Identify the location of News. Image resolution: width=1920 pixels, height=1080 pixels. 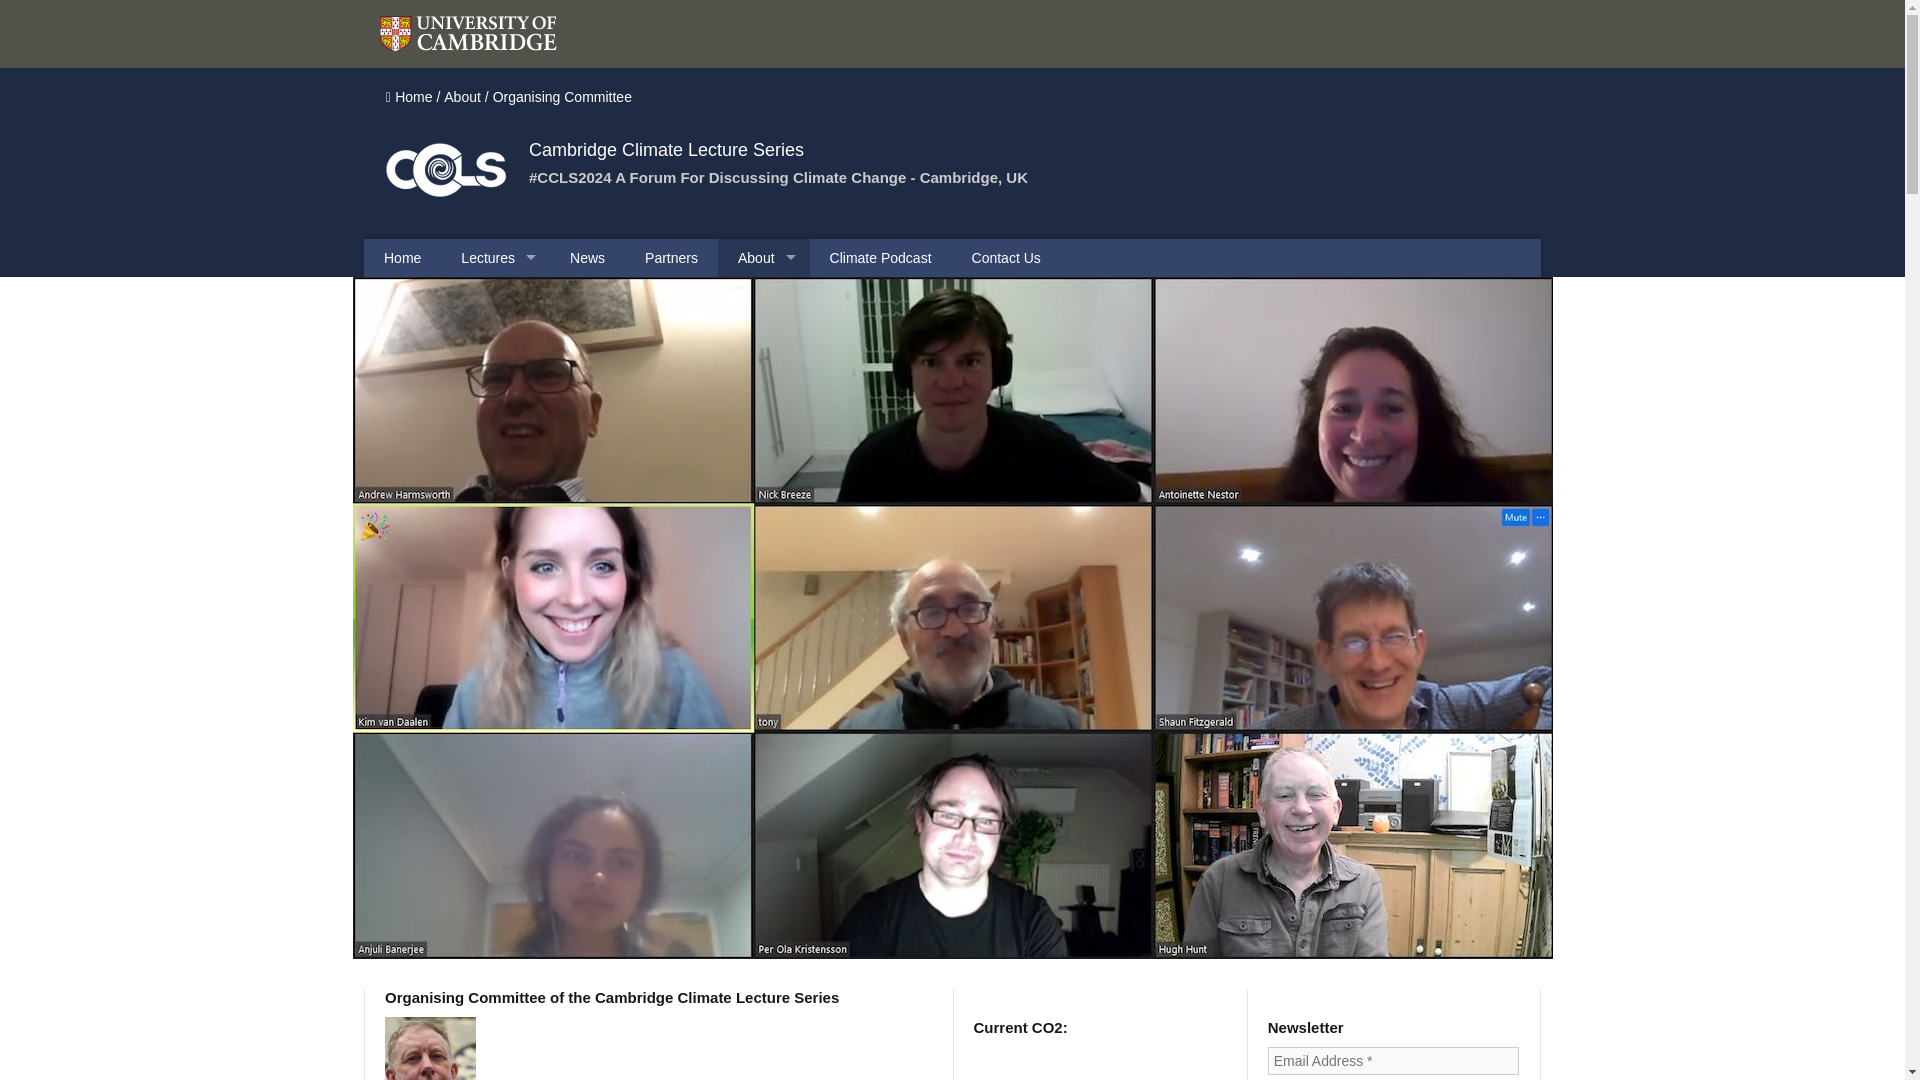
(587, 257).